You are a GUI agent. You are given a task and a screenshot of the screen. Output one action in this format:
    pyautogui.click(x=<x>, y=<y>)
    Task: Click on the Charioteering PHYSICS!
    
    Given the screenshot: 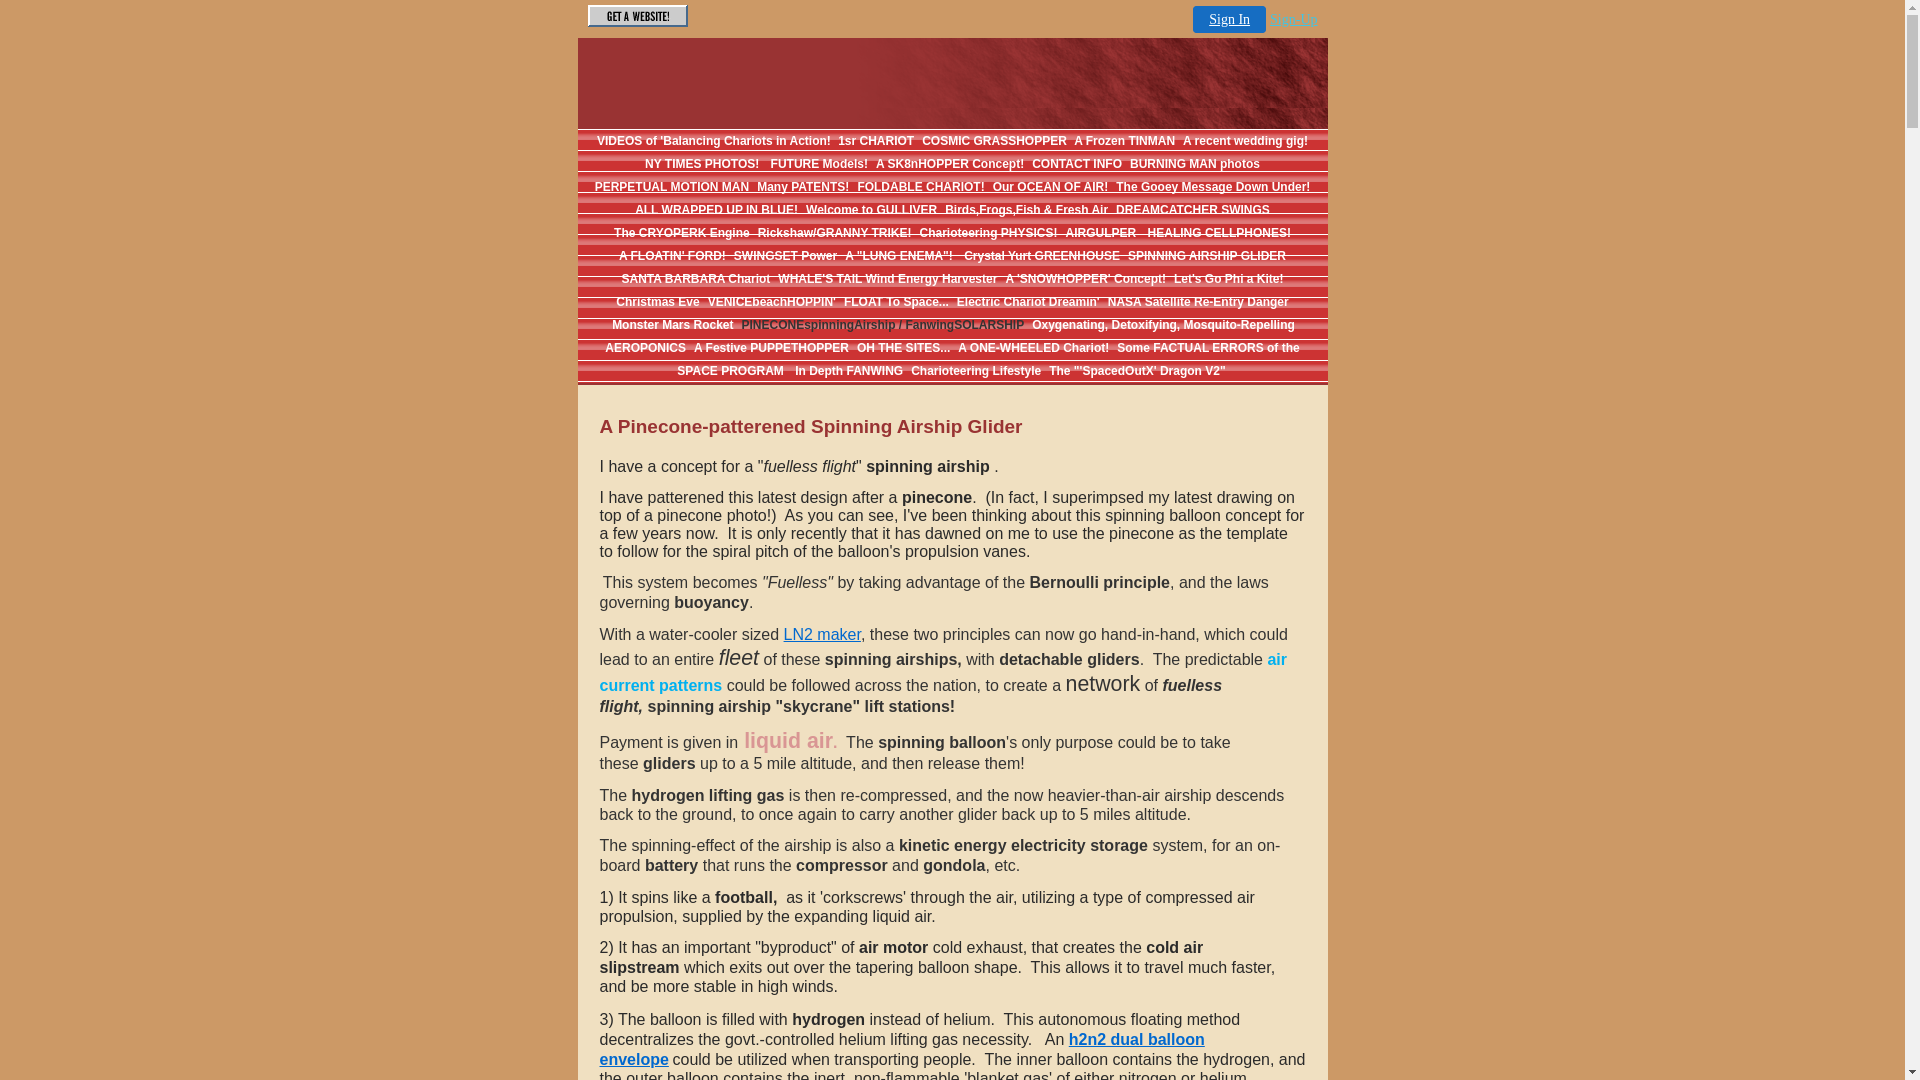 What is the action you would take?
    pyautogui.click(x=989, y=233)
    